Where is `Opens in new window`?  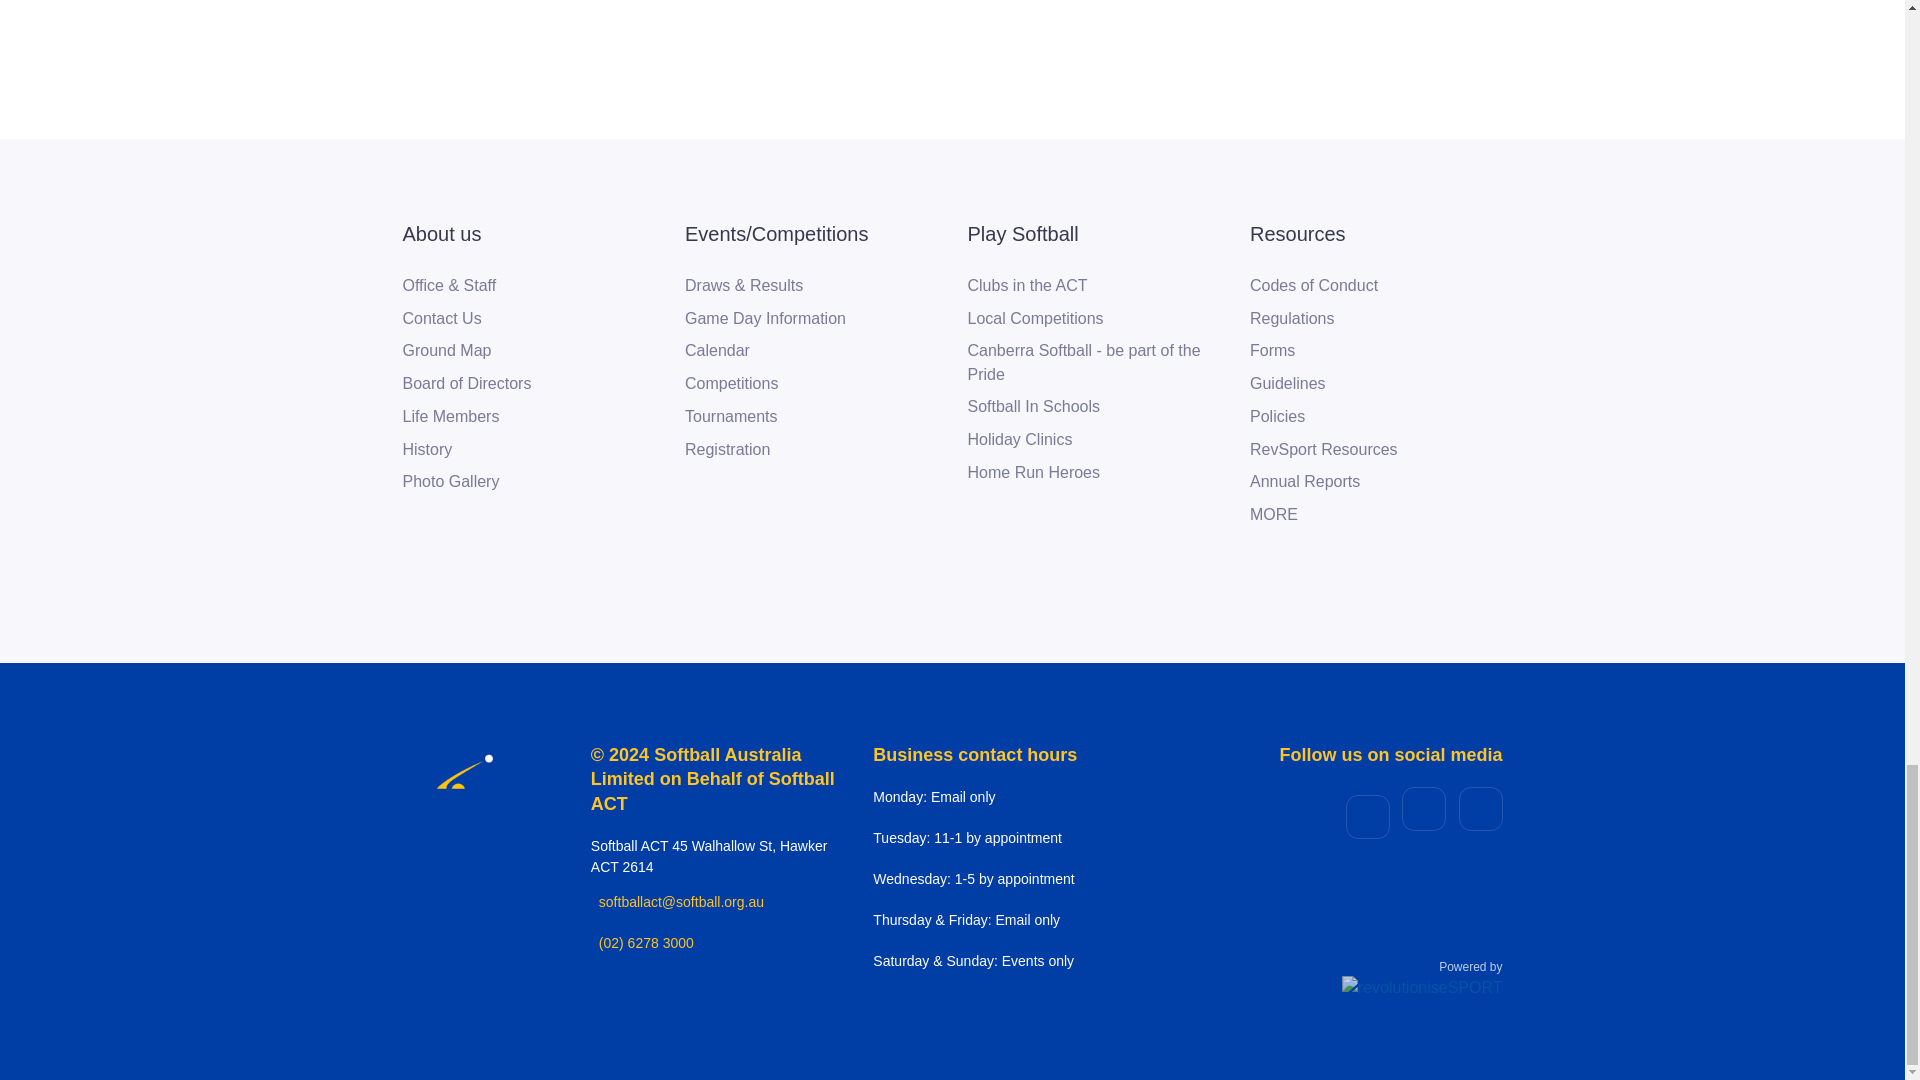 Opens in new window is located at coordinates (1323, 450).